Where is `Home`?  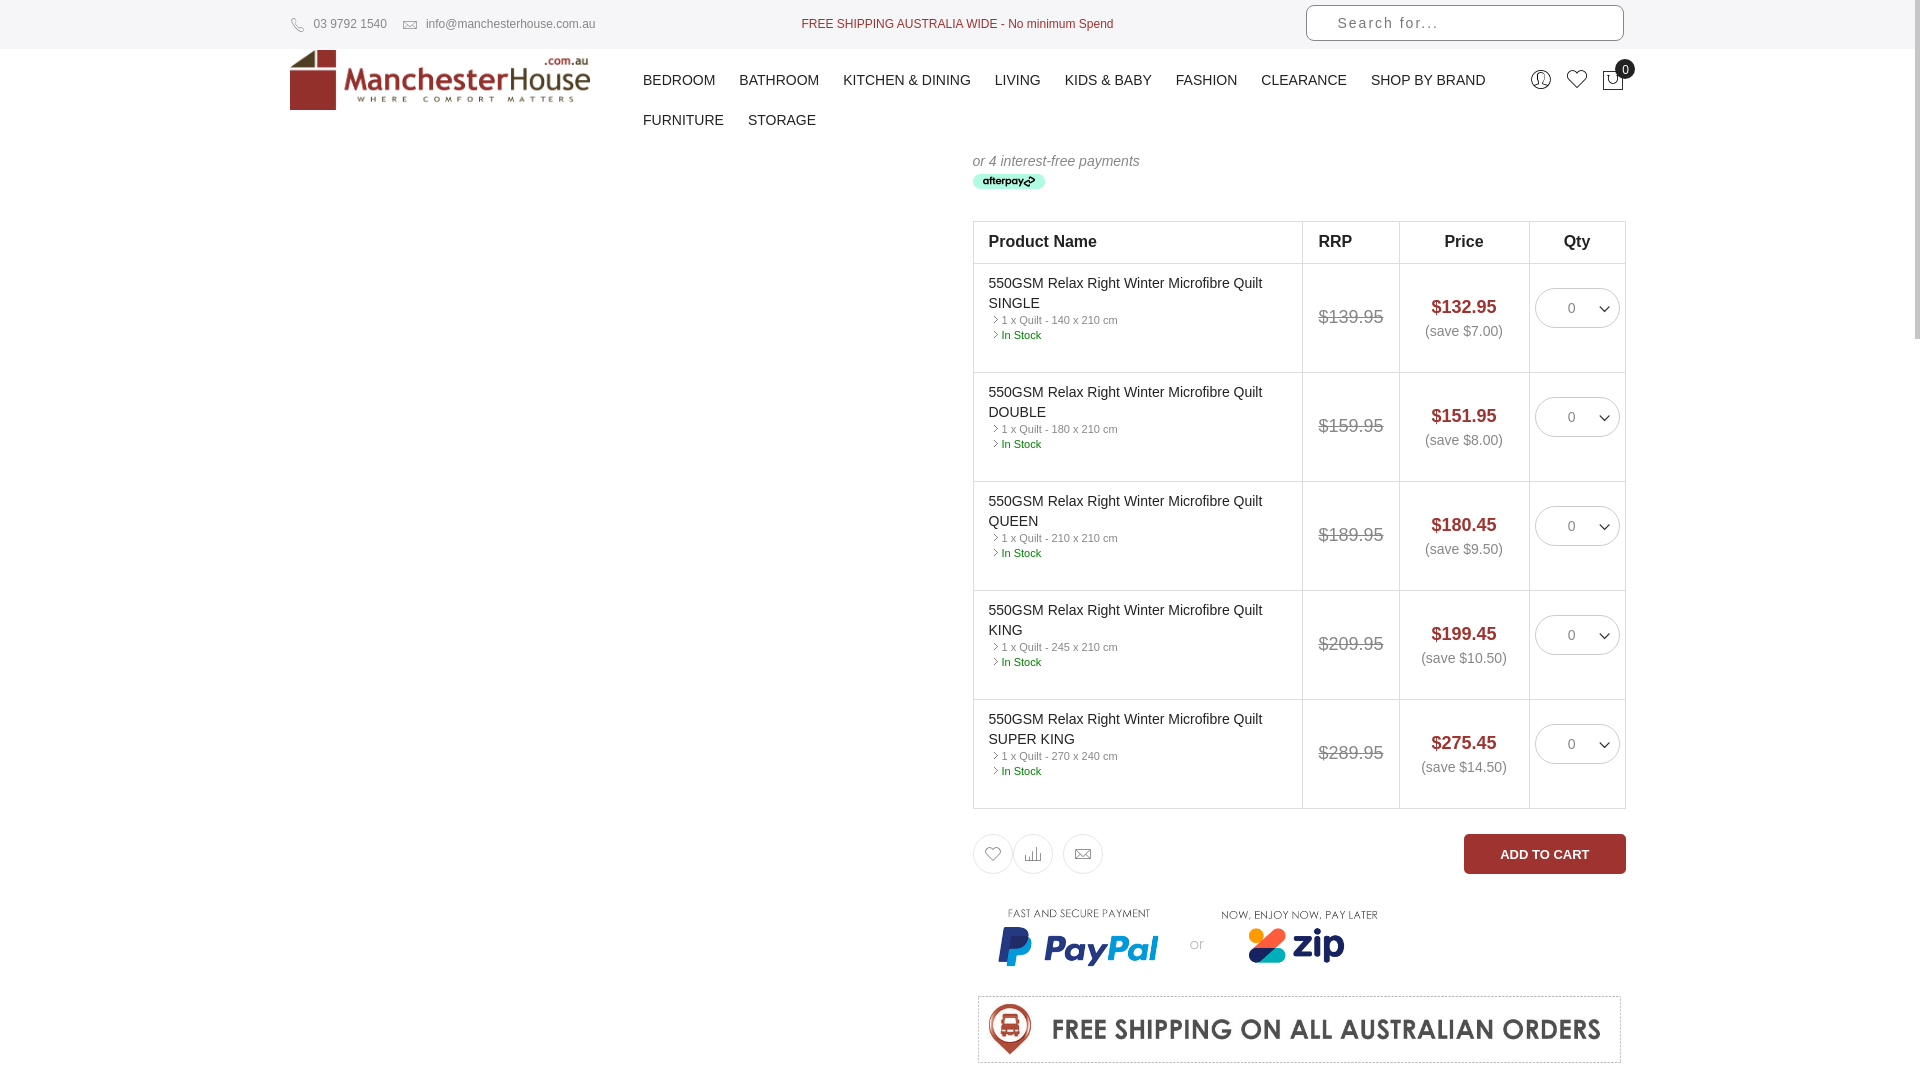
Home is located at coordinates (308, 28).